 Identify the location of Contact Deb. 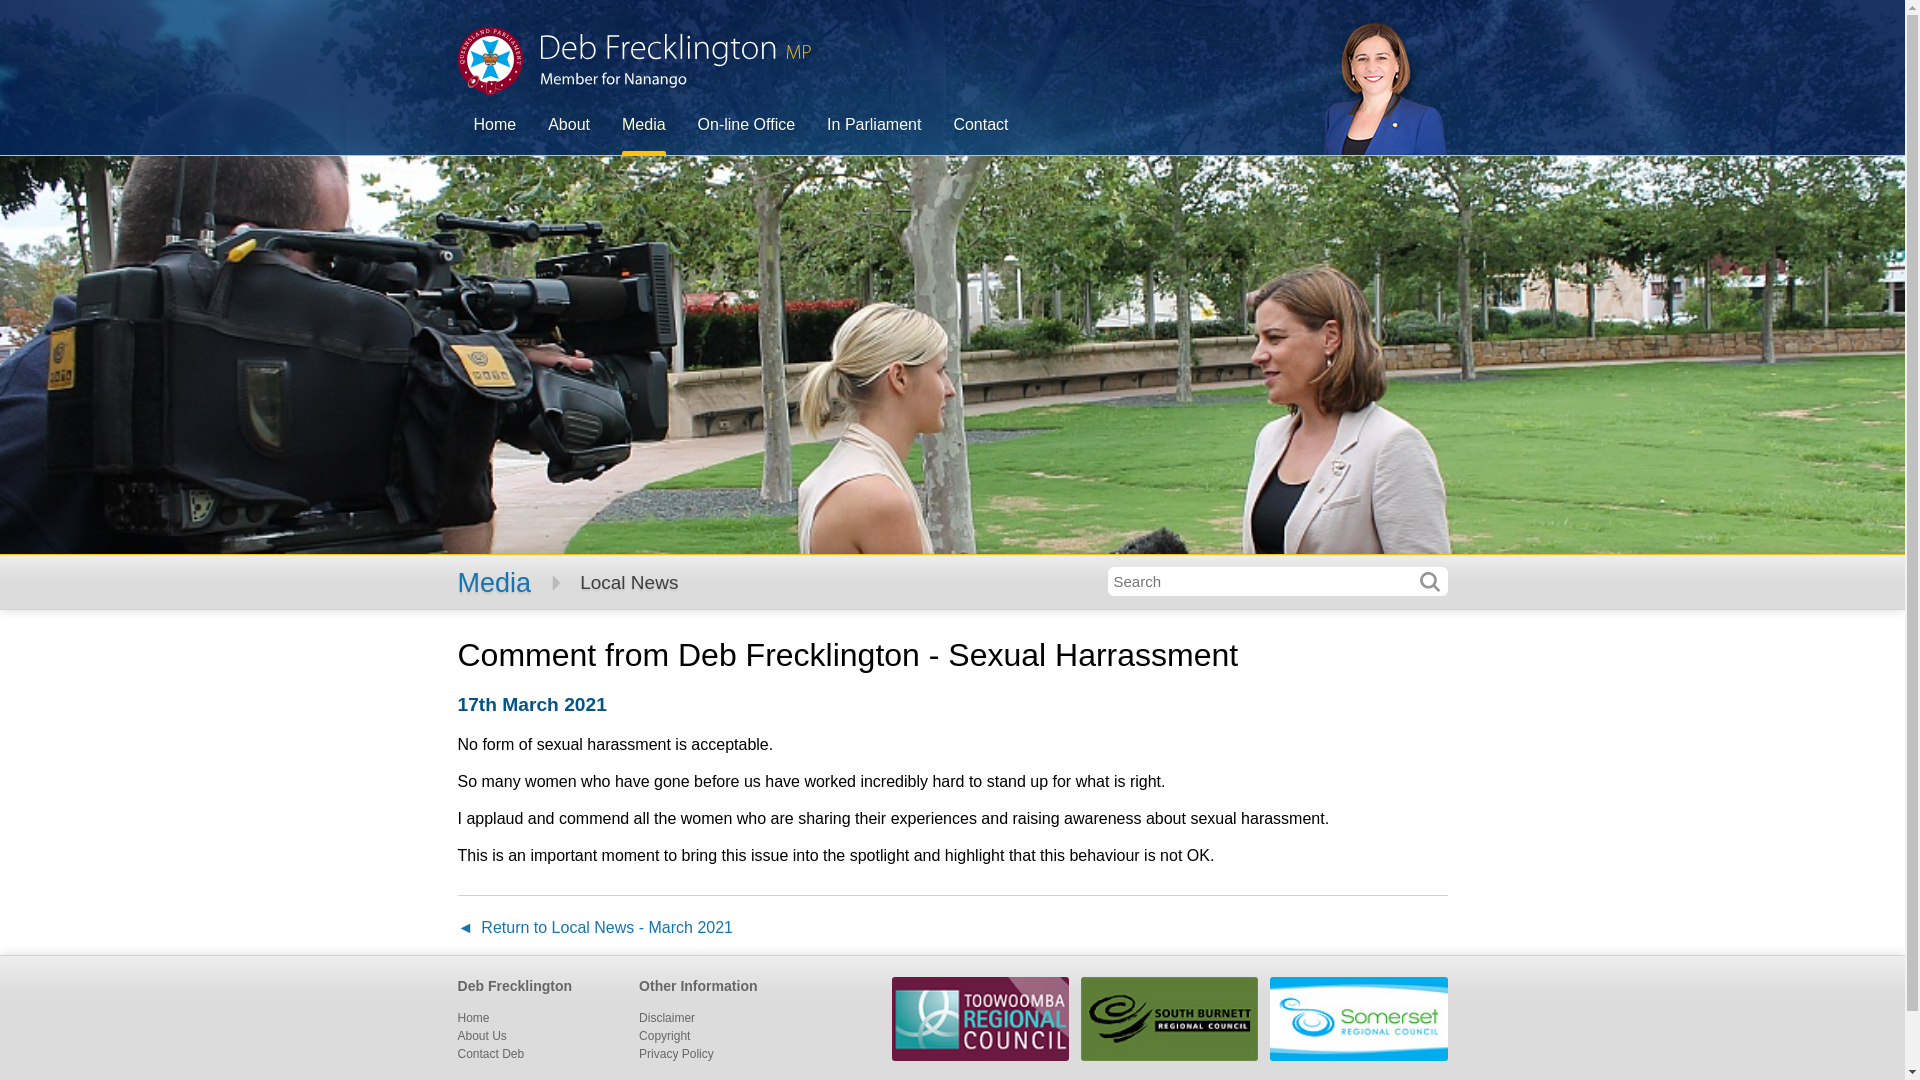
(492, 1054).